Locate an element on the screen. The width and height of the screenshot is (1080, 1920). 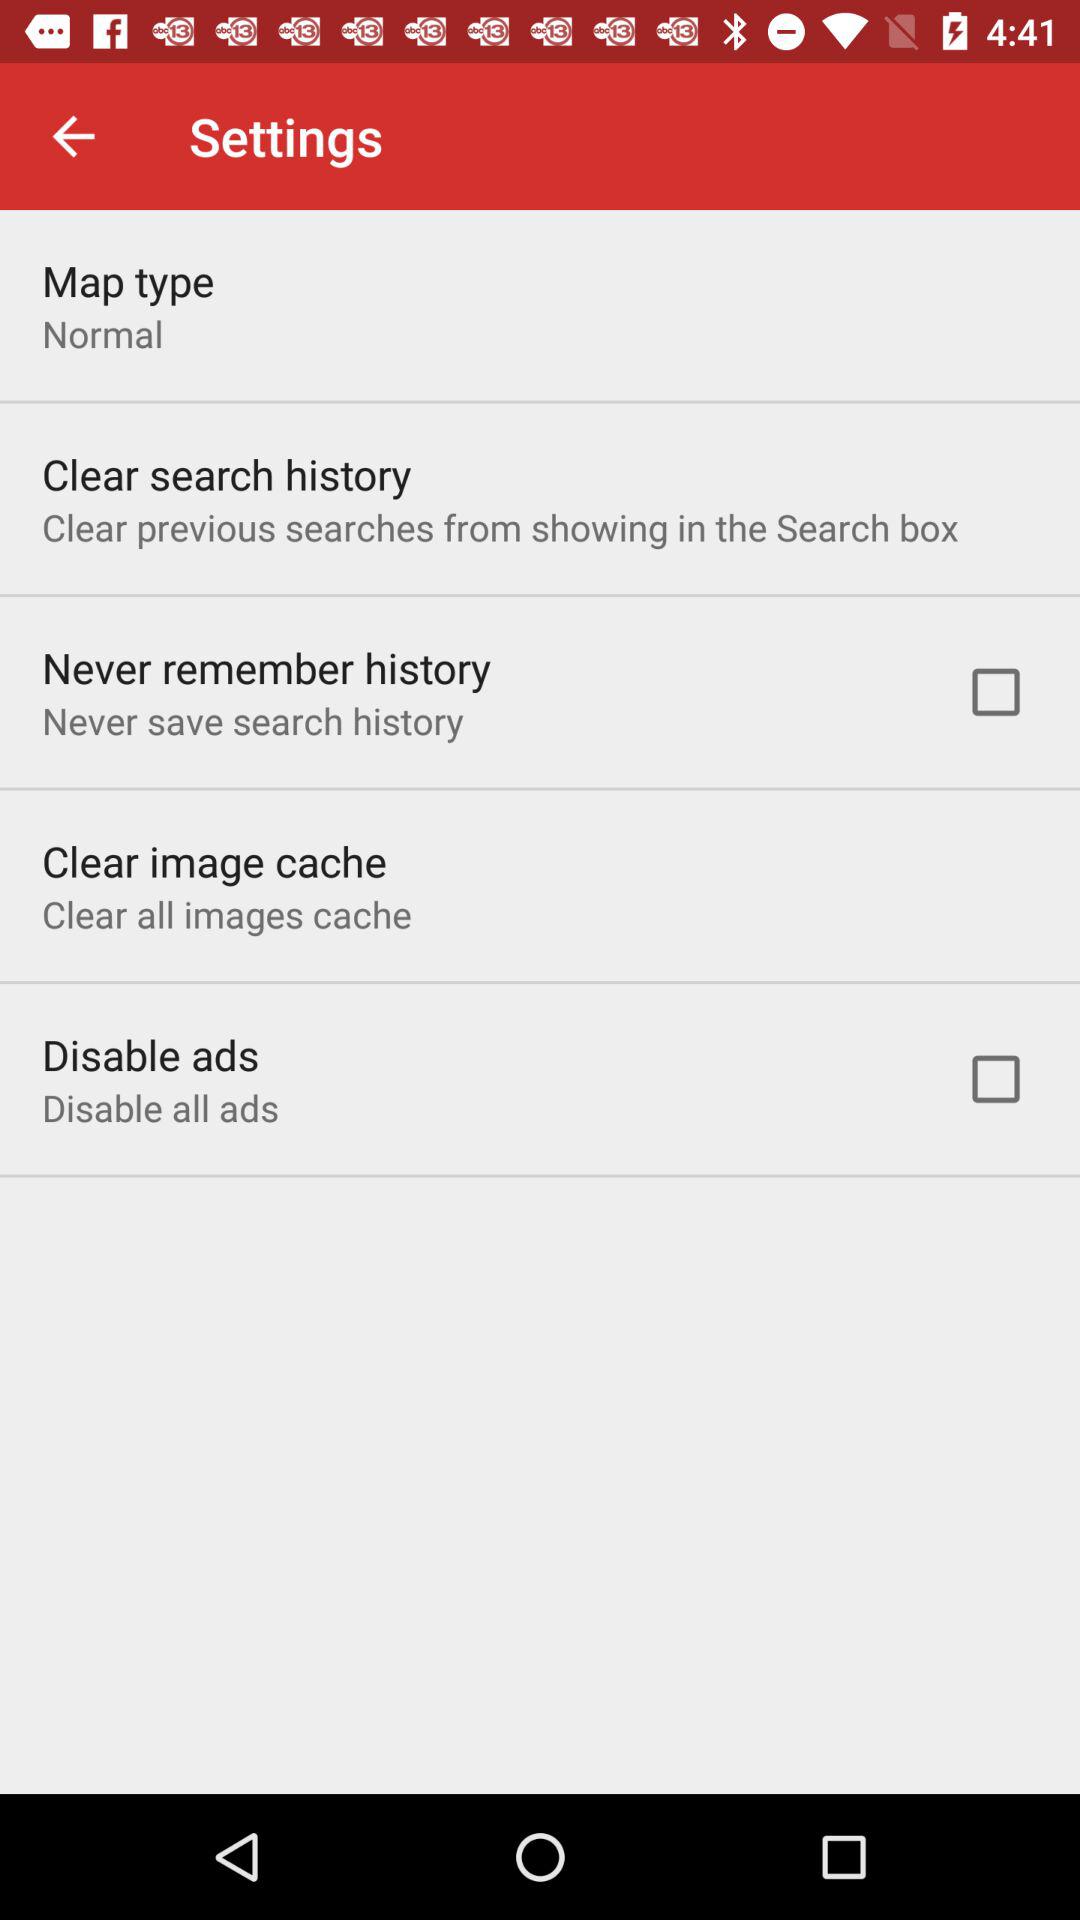
turn on the item above clear search history is located at coordinates (102, 334).